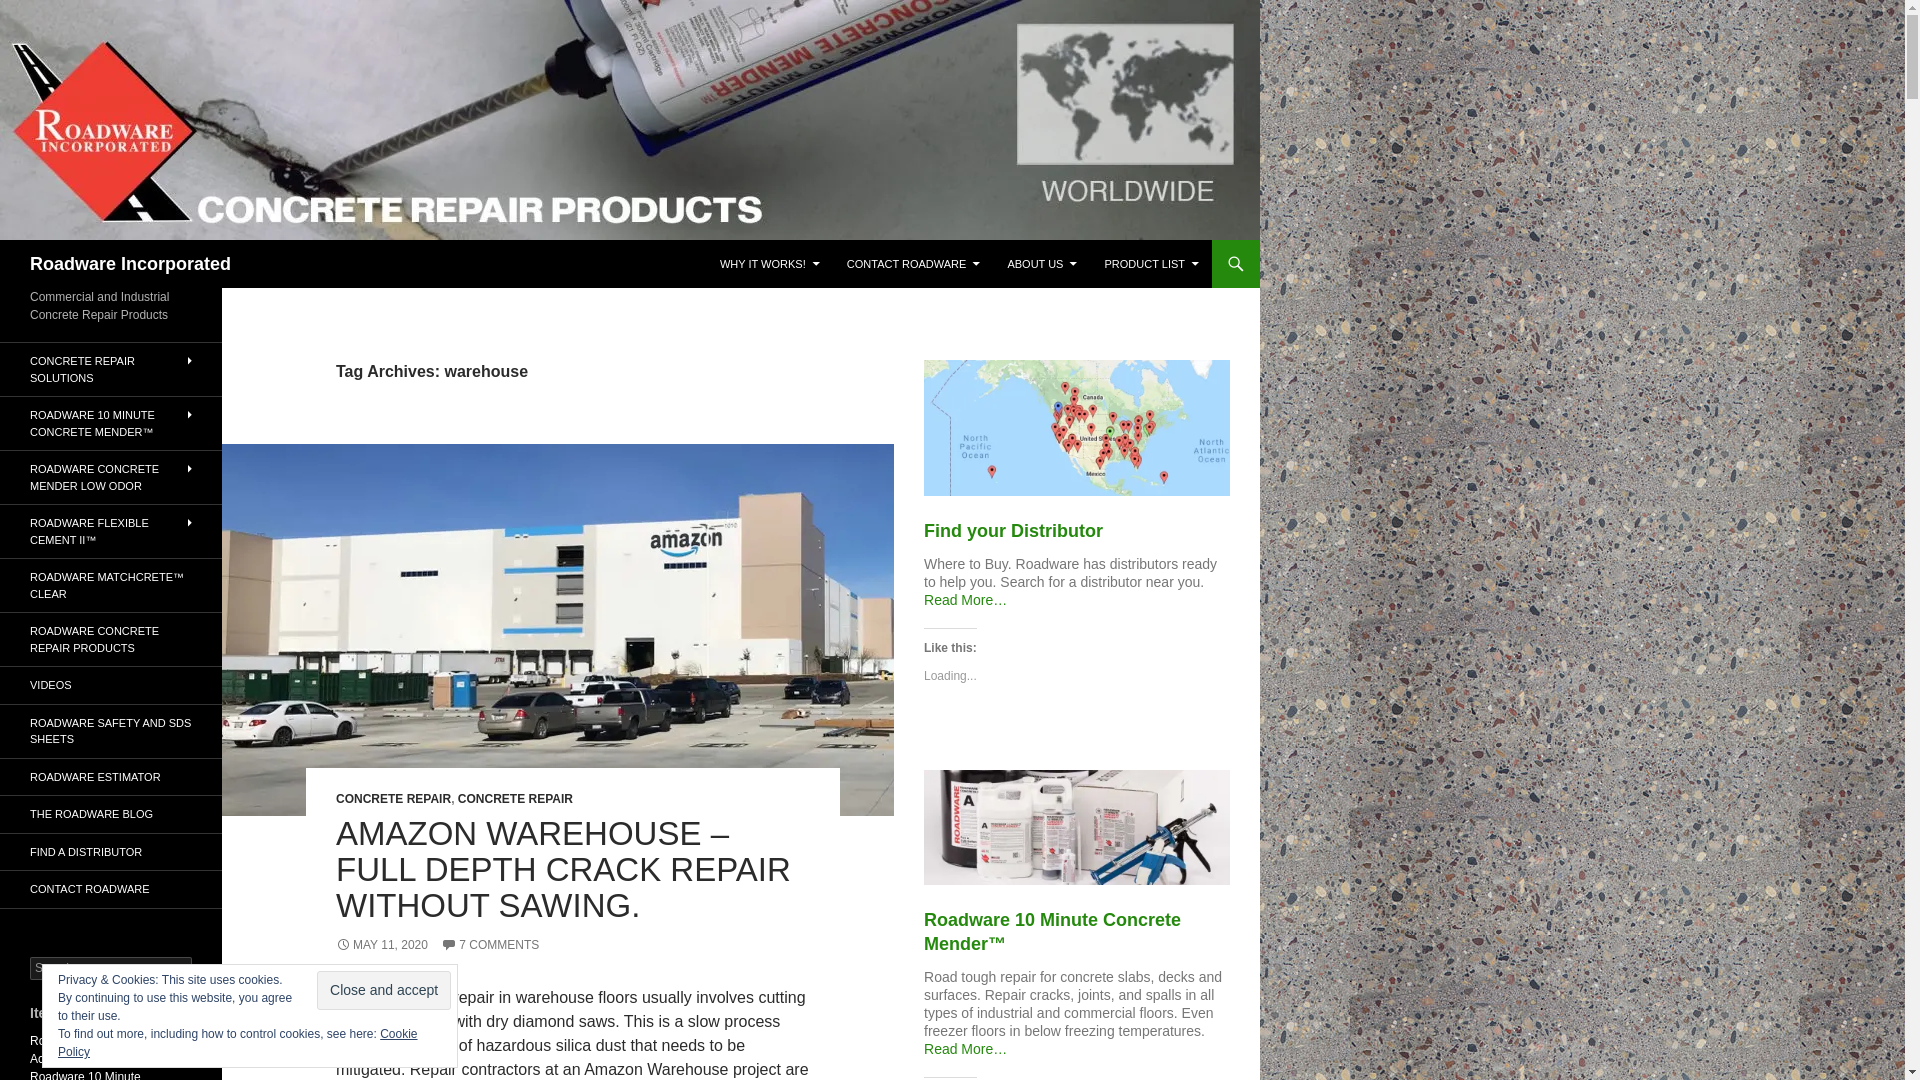  What do you see at coordinates (515, 798) in the screenshot?
I see `CONCRETE REPAIR` at bounding box center [515, 798].